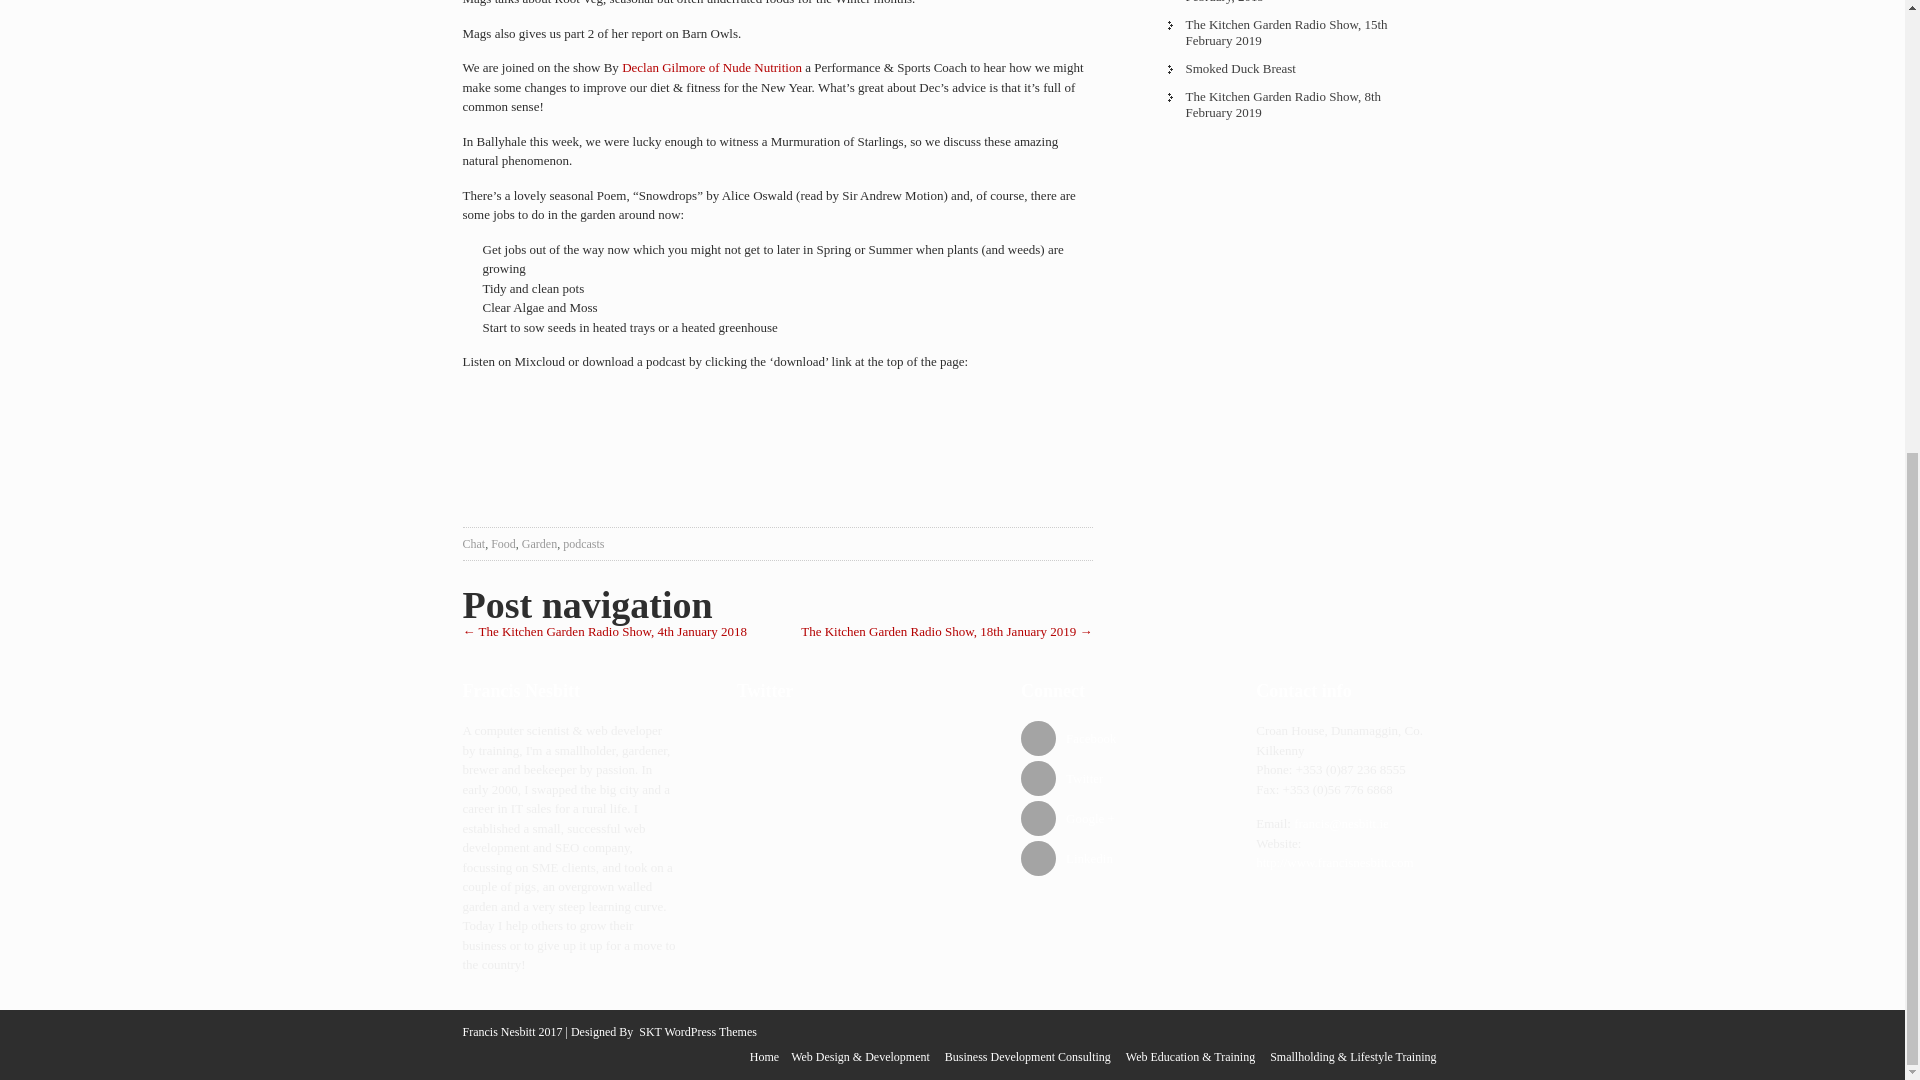  I want to click on Facebook, so click(1108, 738).